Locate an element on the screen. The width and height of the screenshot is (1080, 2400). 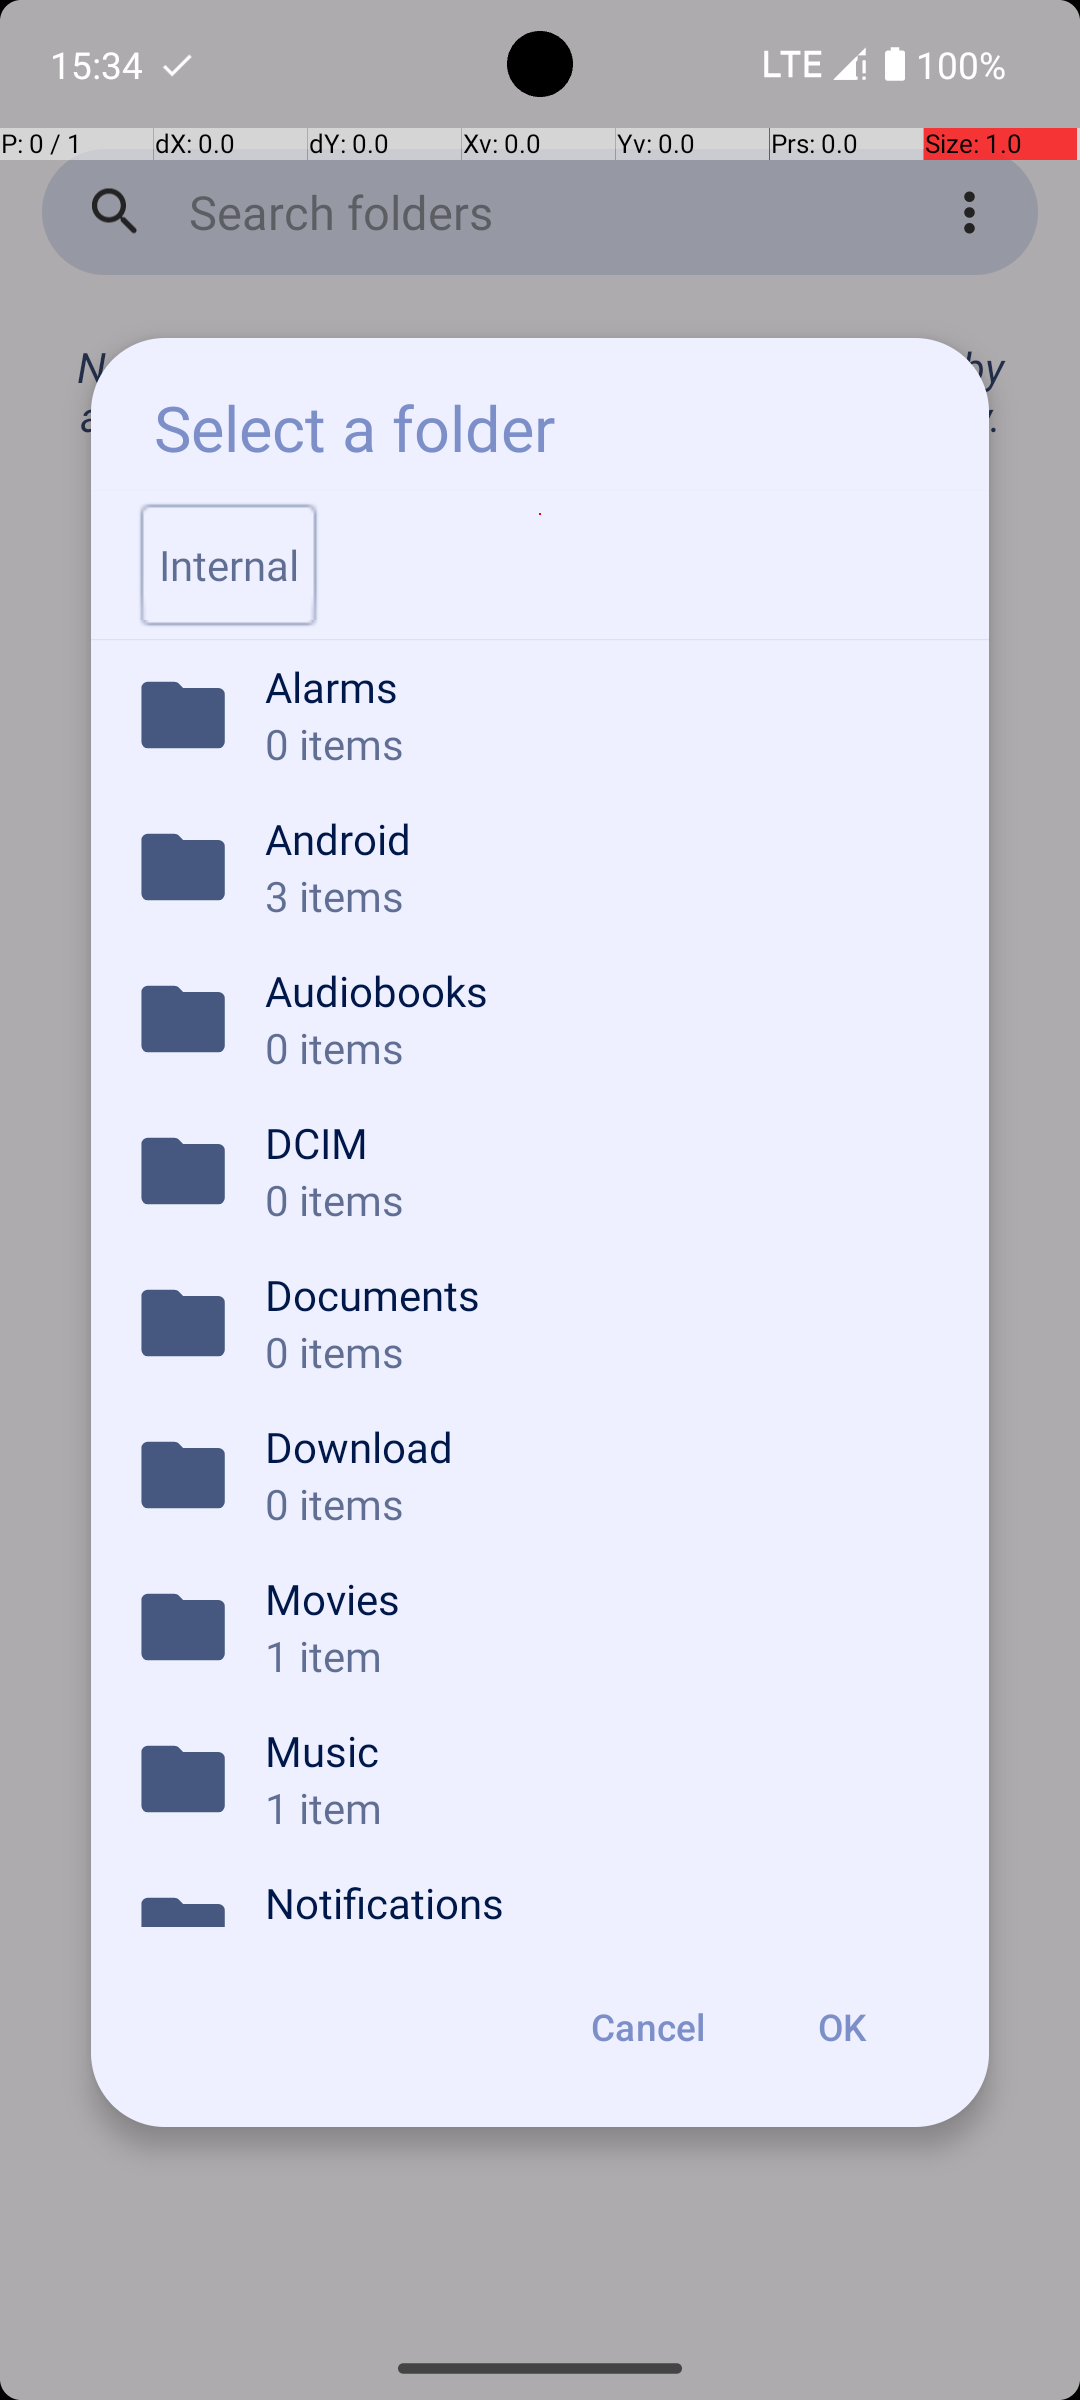
Alarms is located at coordinates (600, 686).